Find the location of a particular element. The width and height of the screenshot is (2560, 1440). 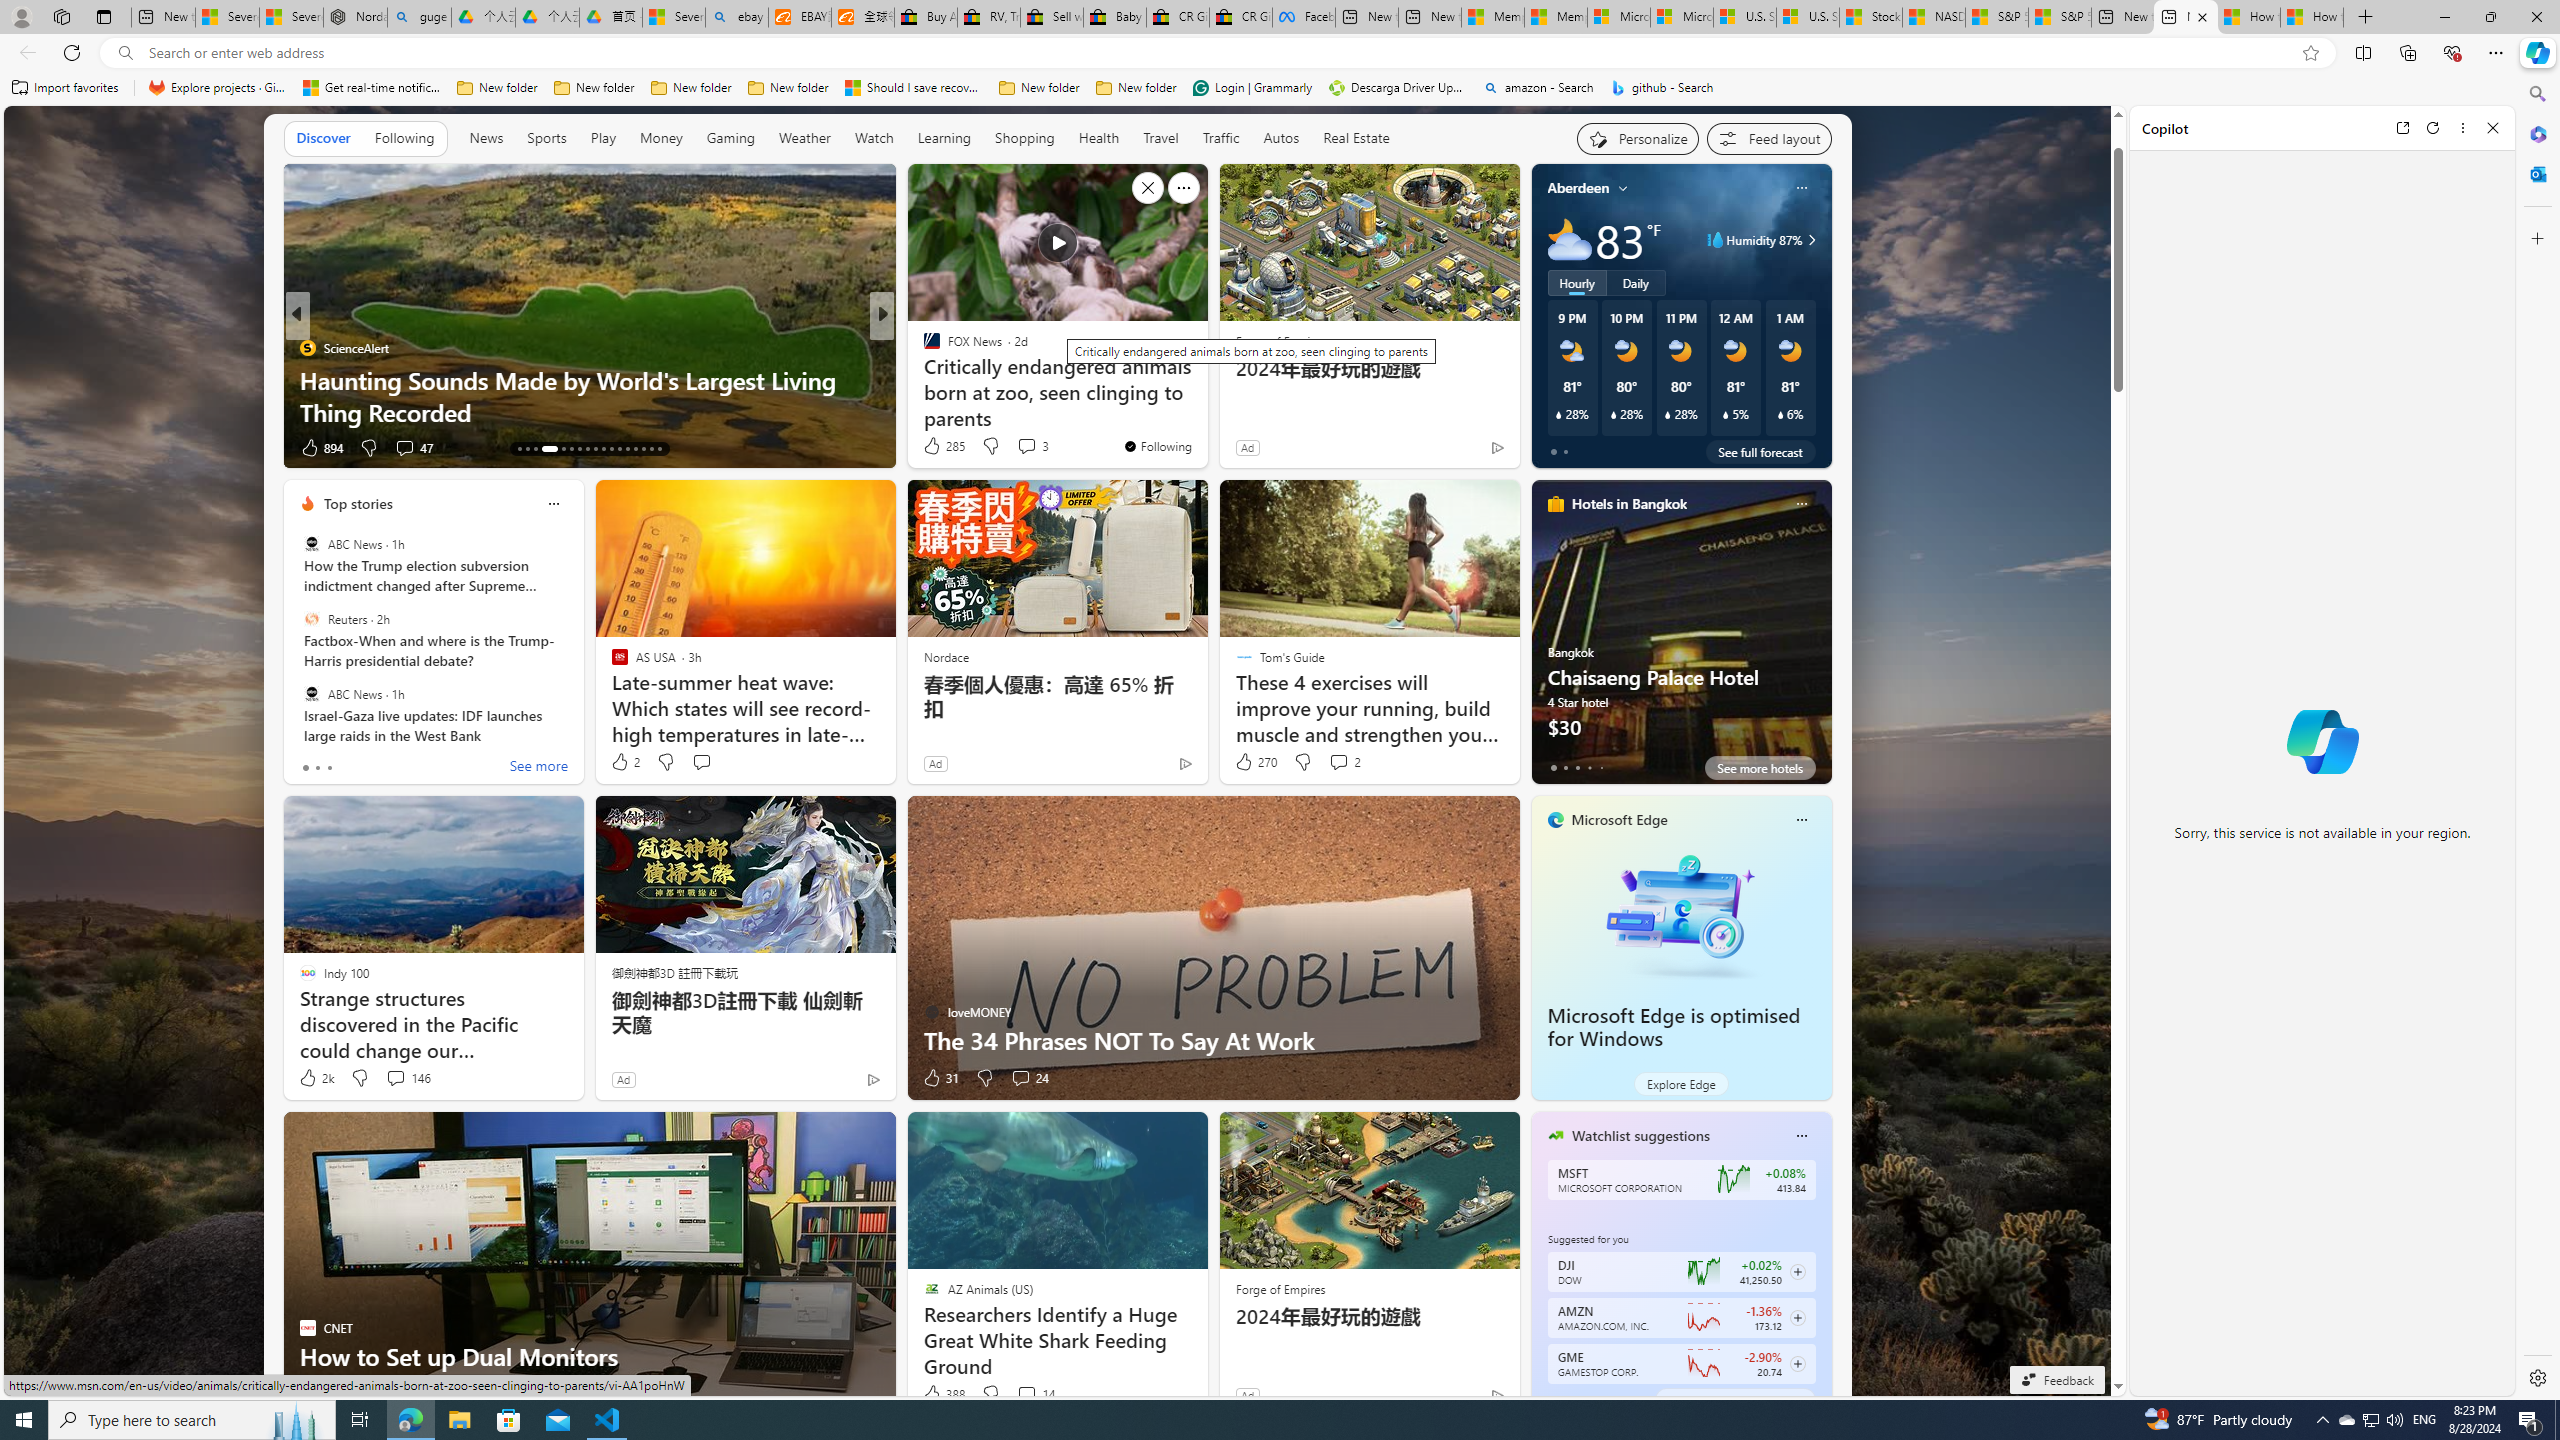

388 Like is located at coordinates (942, 1394).